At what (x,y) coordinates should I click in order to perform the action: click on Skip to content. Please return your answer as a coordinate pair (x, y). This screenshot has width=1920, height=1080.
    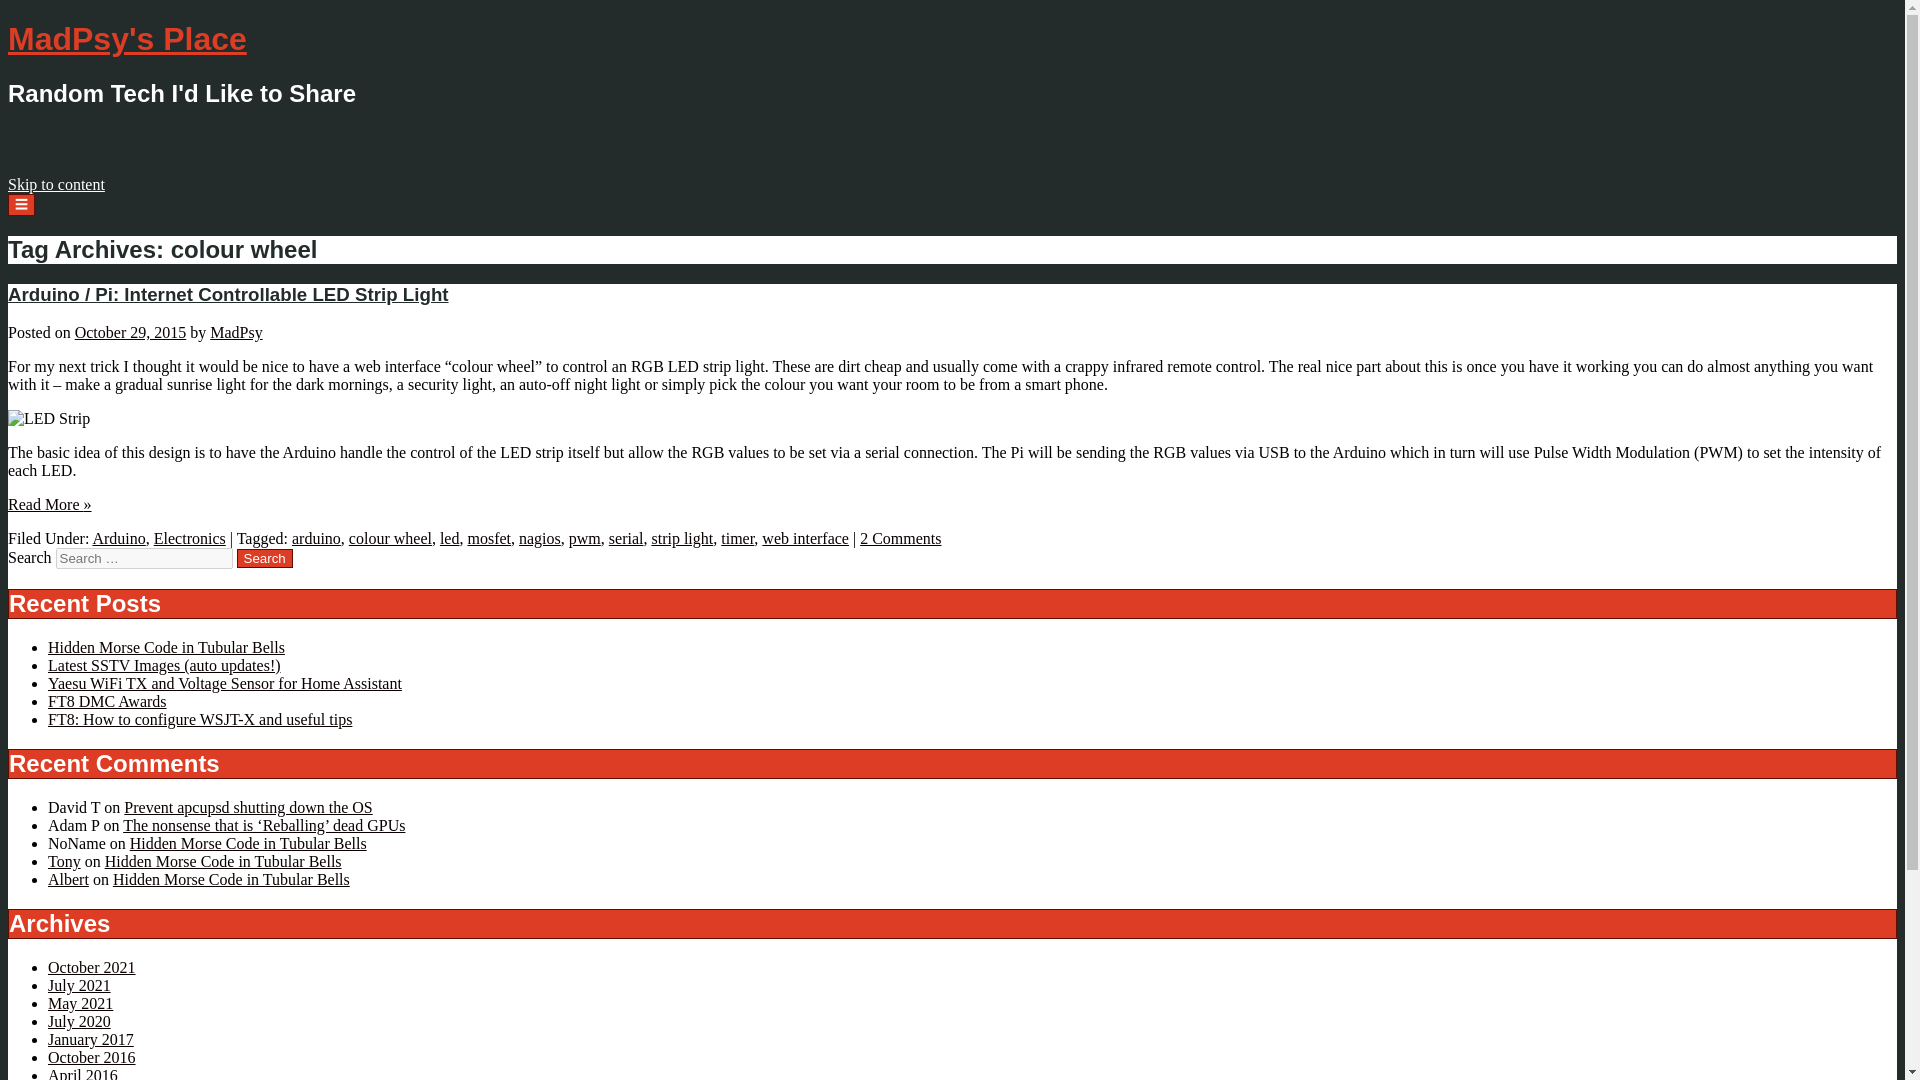
    Looking at the image, I should click on (56, 184).